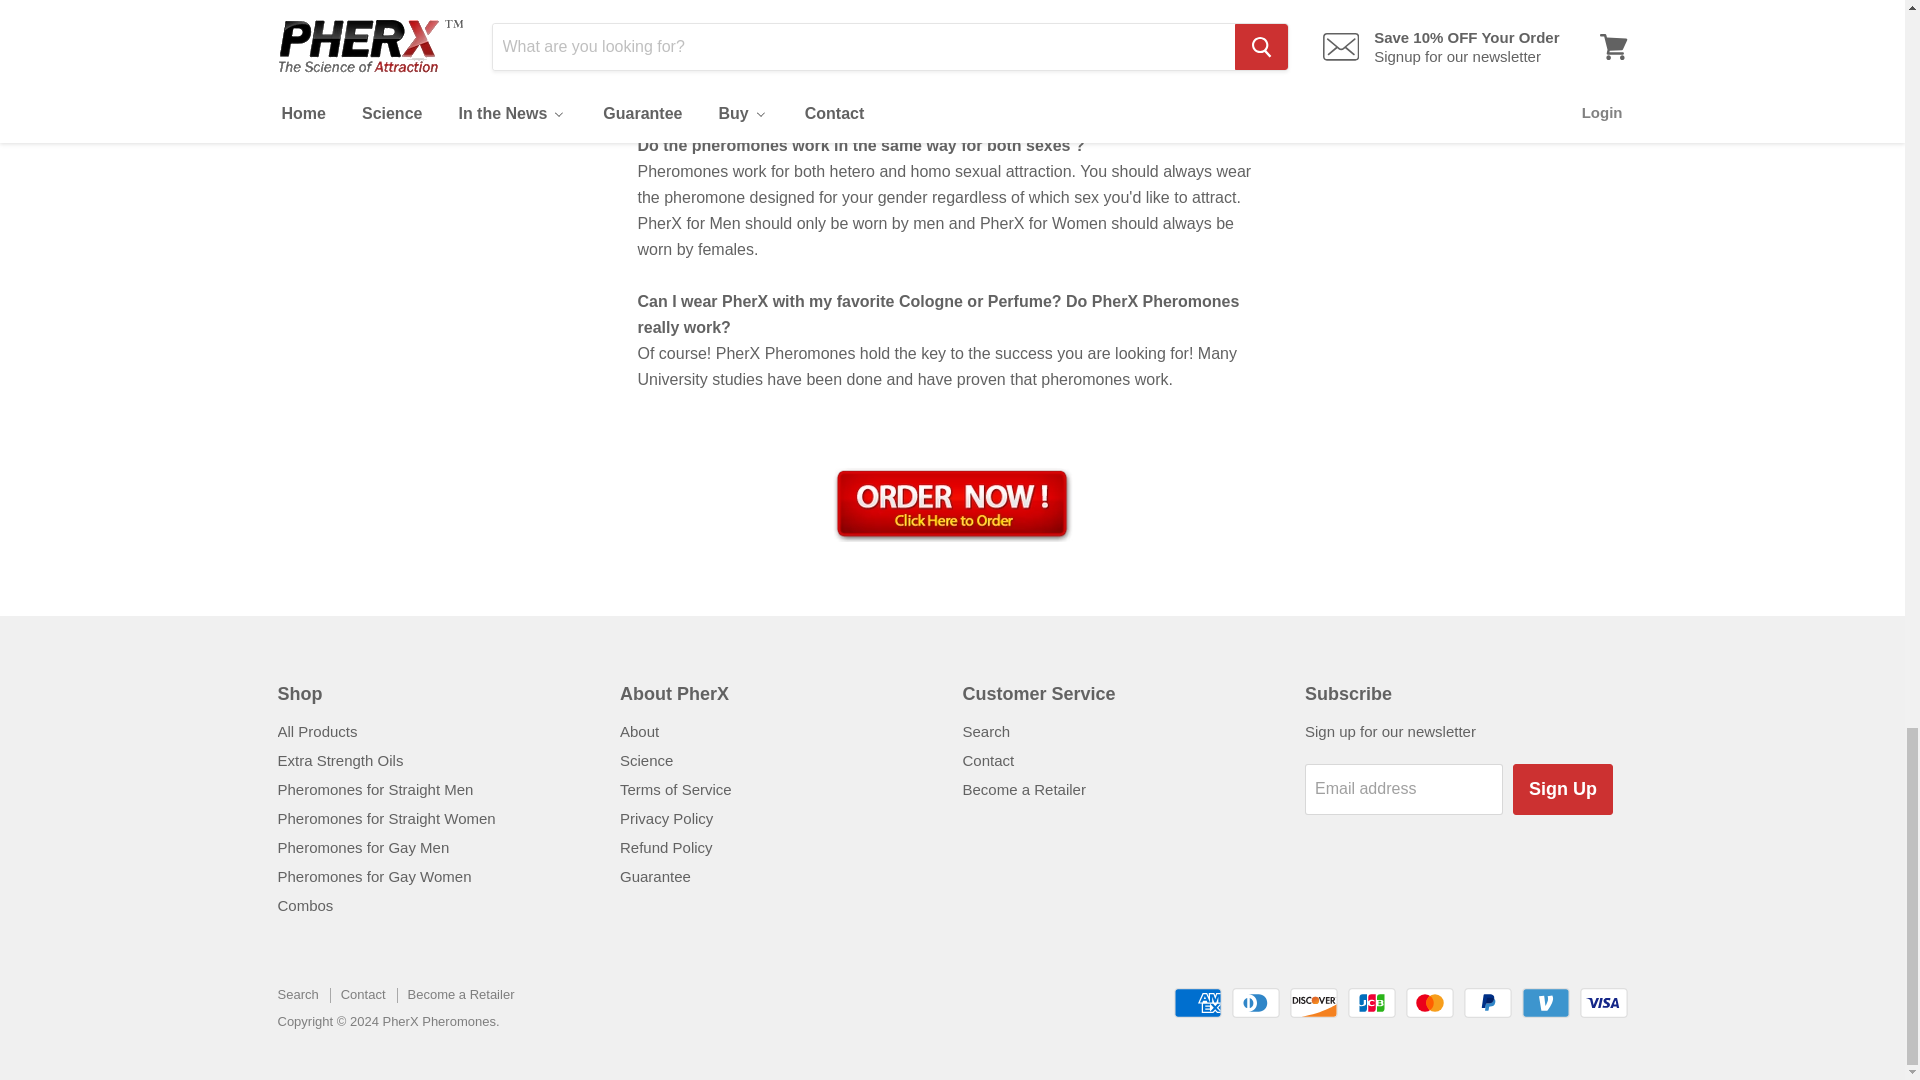  What do you see at coordinates (1197, 1003) in the screenshot?
I see `American Express` at bounding box center [1197, 1003].